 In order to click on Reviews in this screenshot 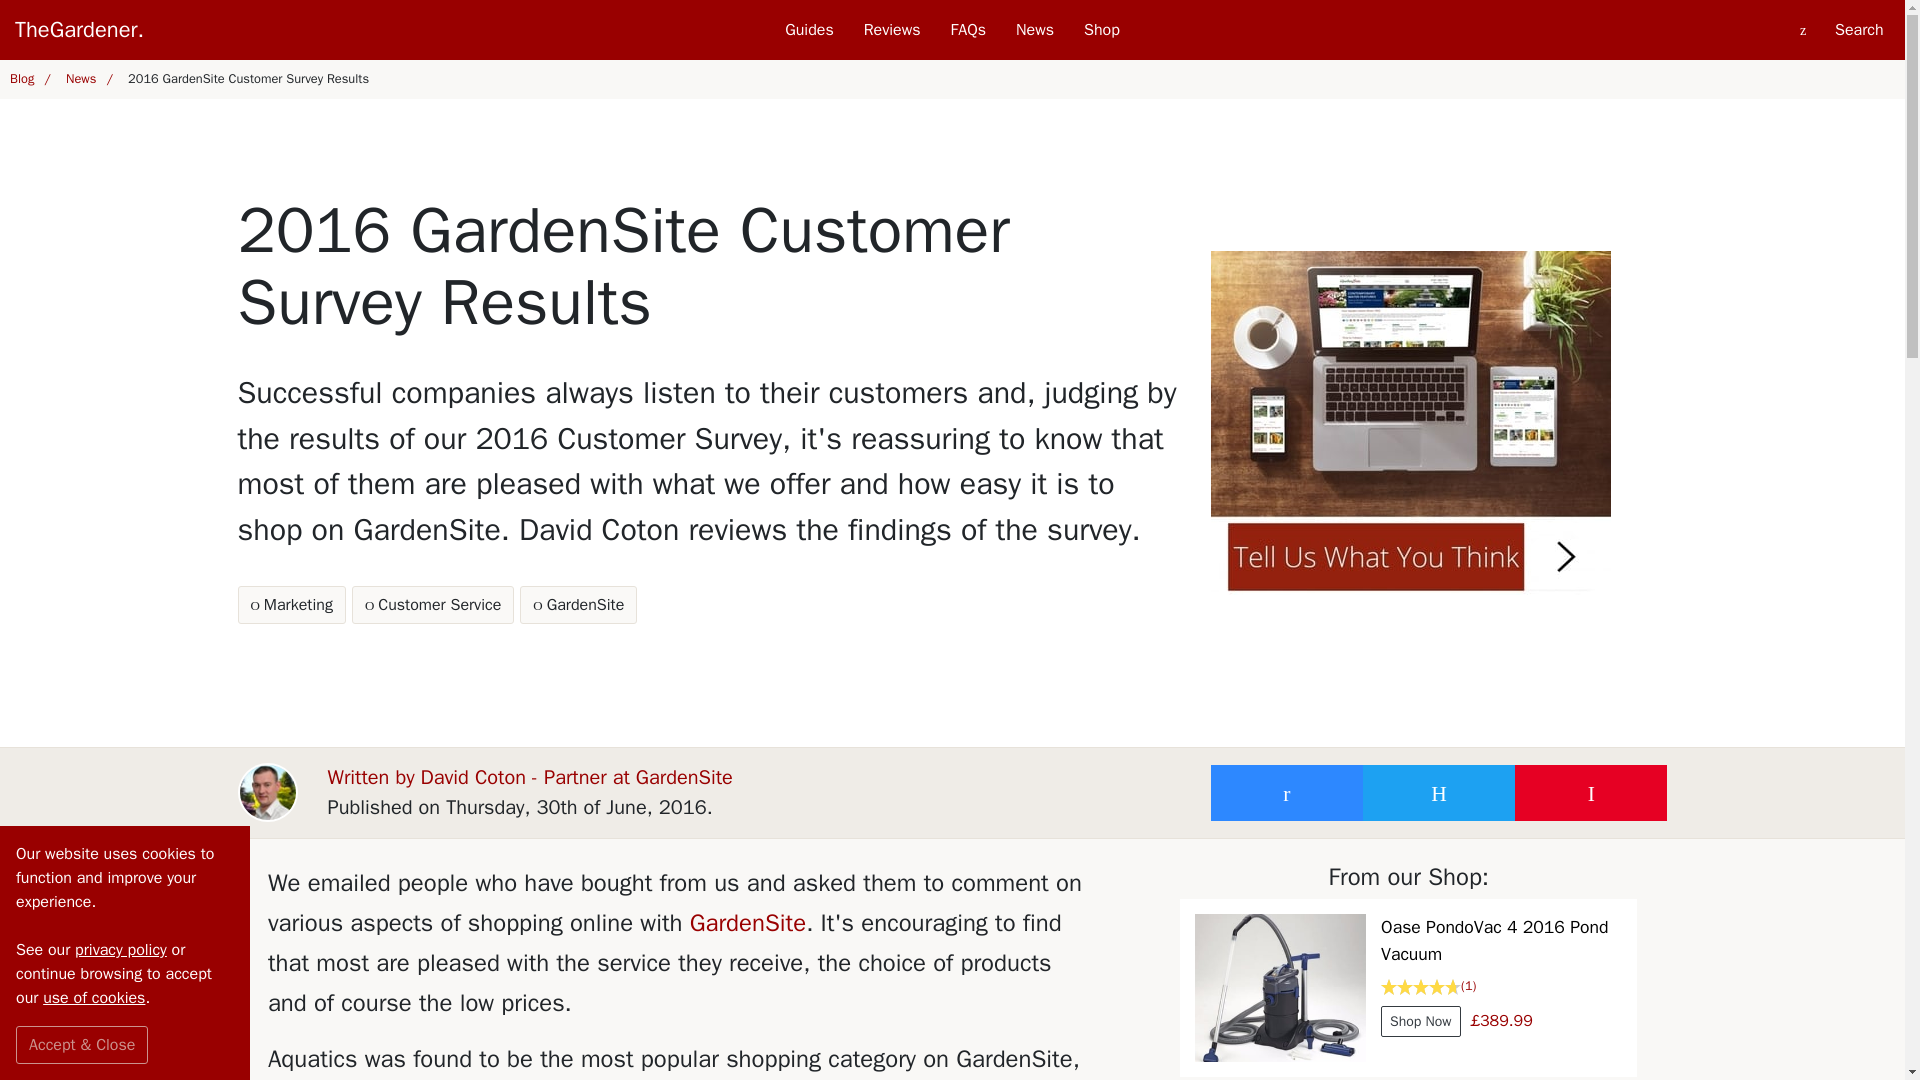, I will do `click(892, 30)`.